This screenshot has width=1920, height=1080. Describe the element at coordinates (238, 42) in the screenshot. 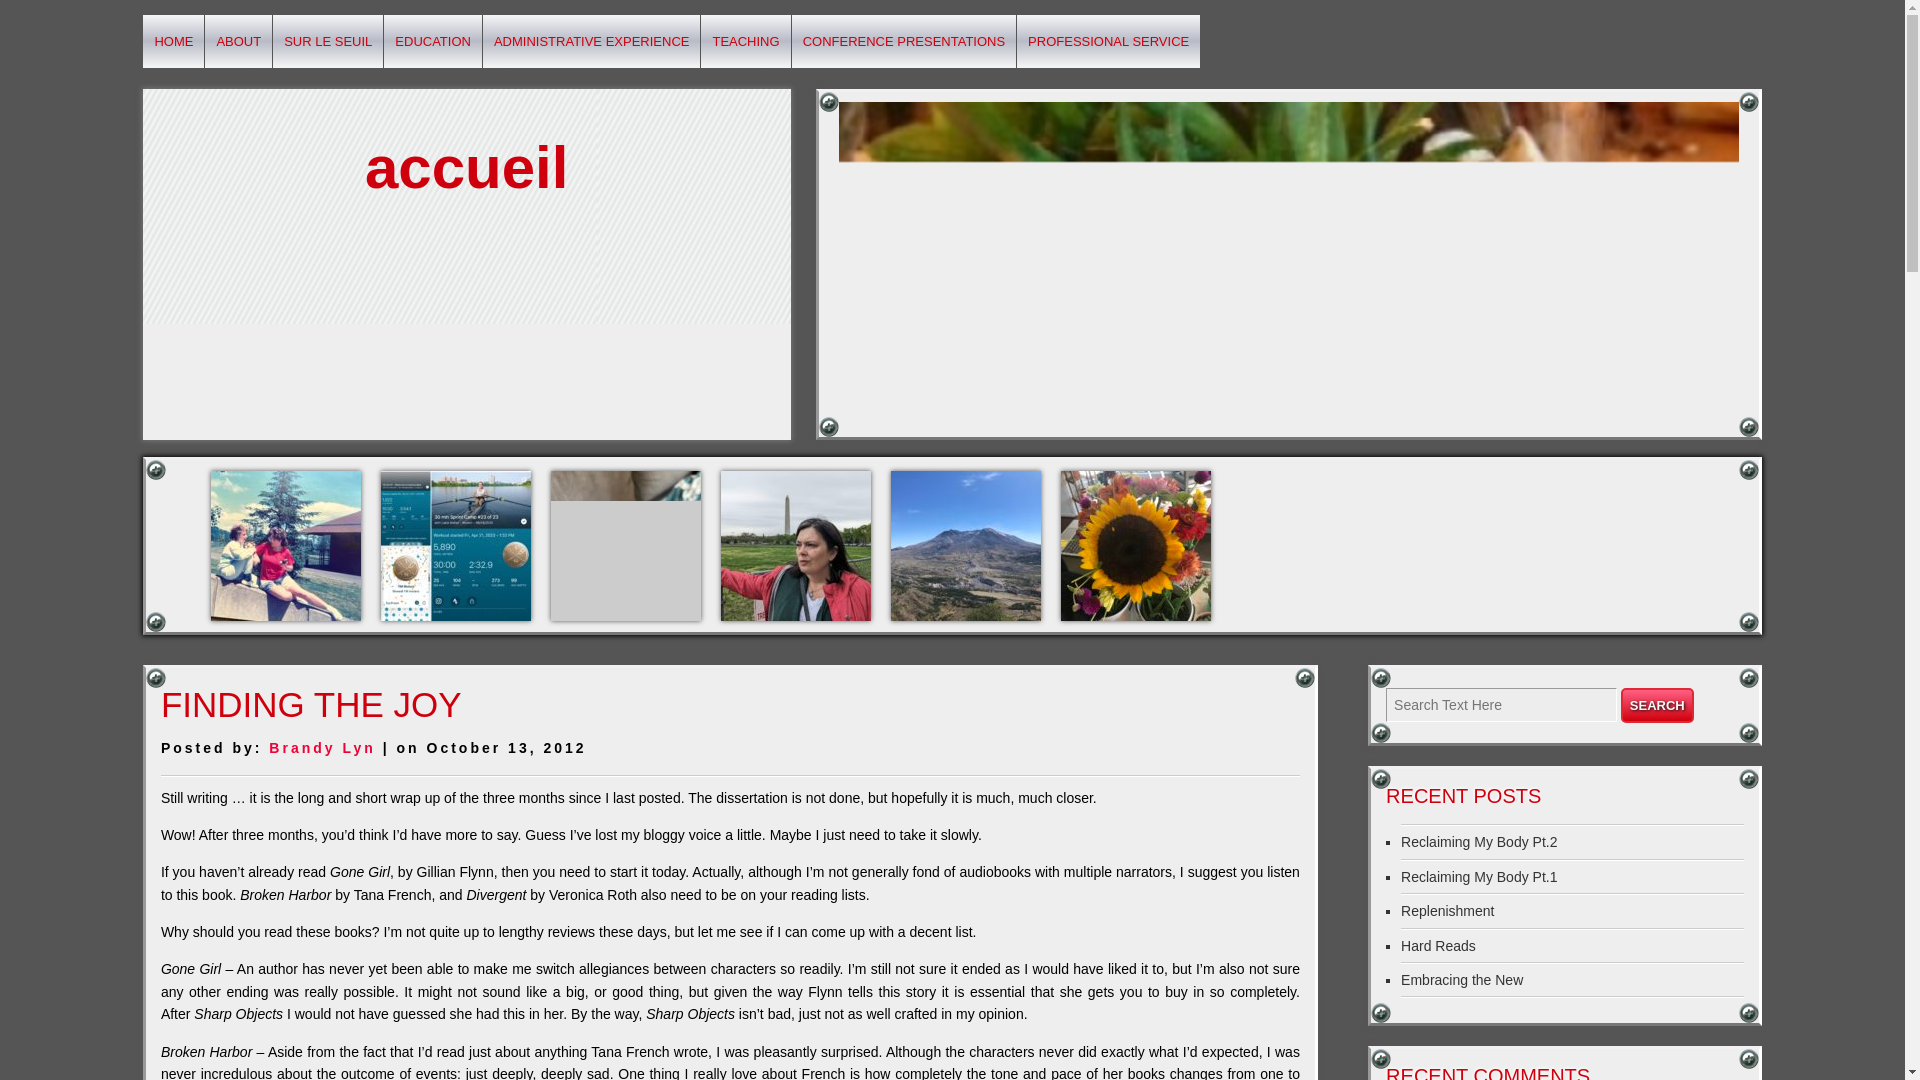

I see `ABOUT` at that location.